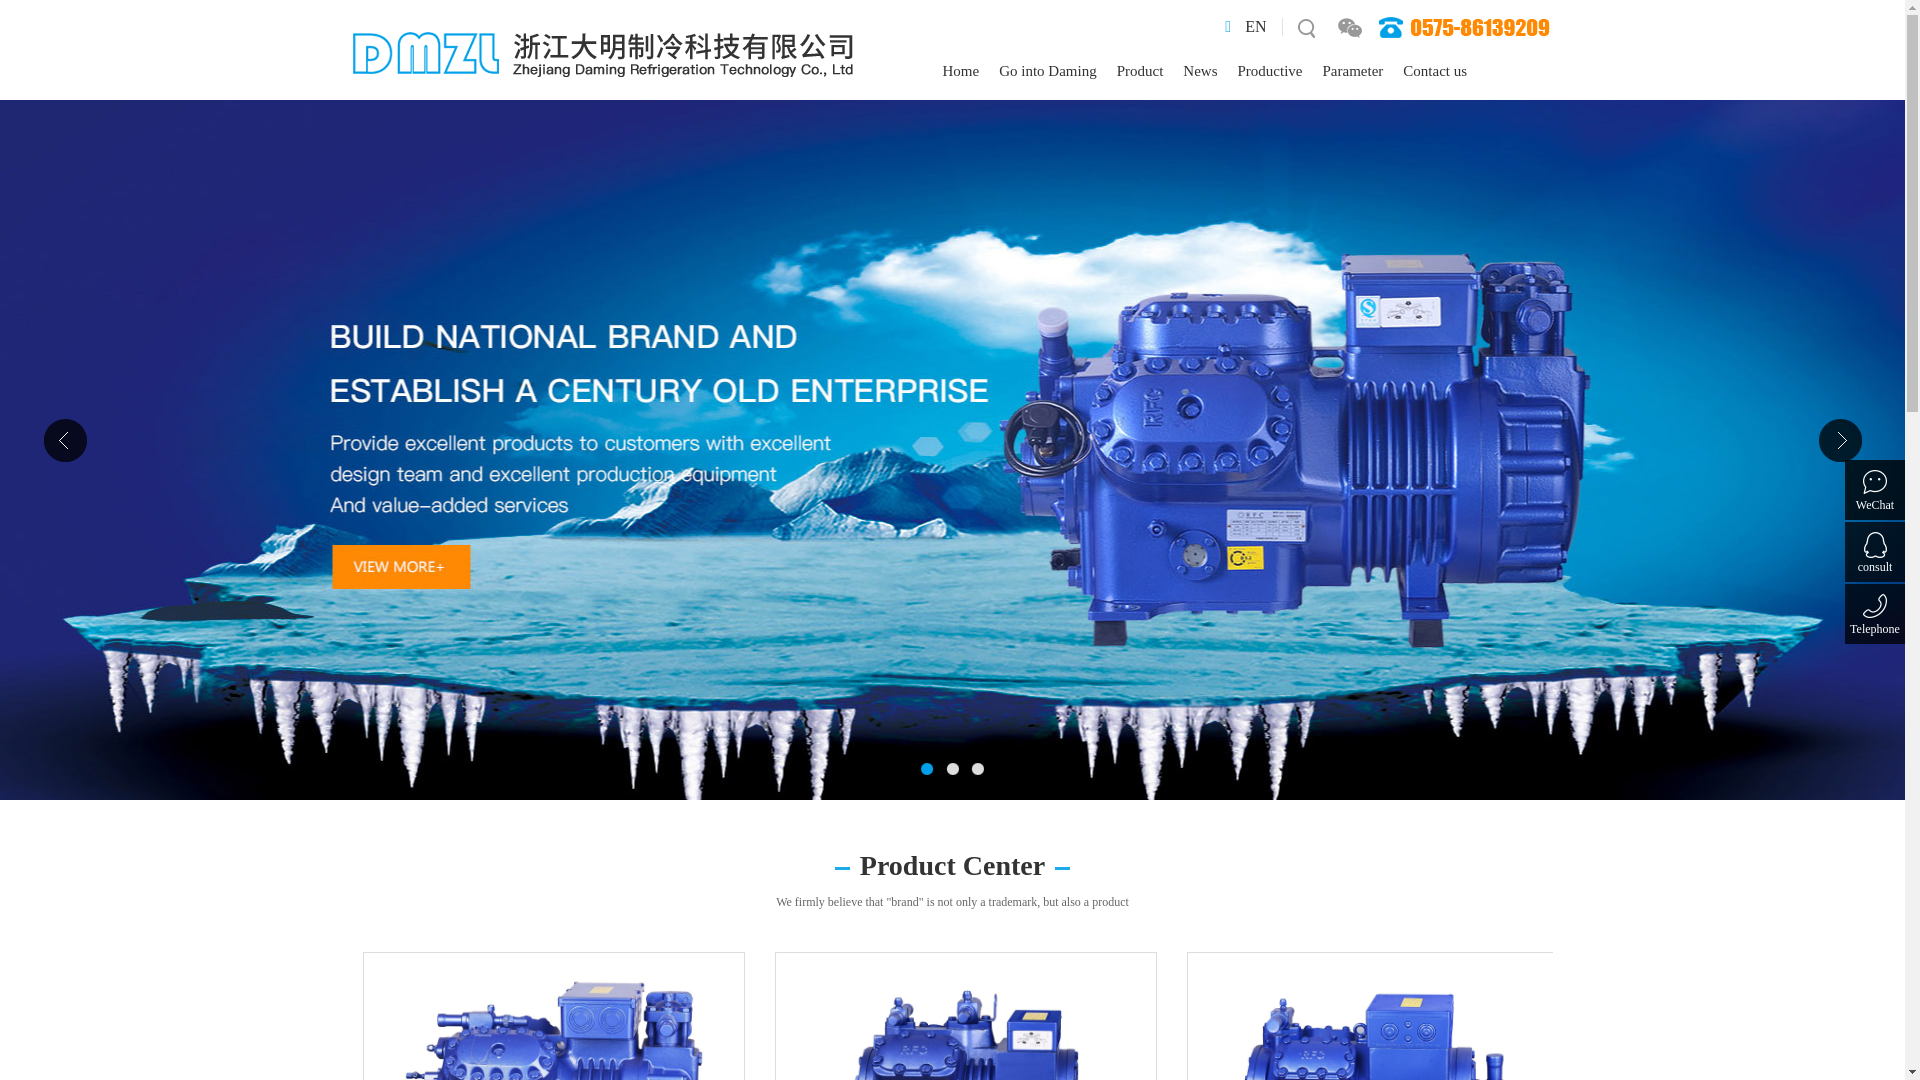 The height and width of the screenshot is (1080, 1920). What do you see at coordinates (952, 768) in the screenshot?
I see `2` at bounding box center [952, 768].